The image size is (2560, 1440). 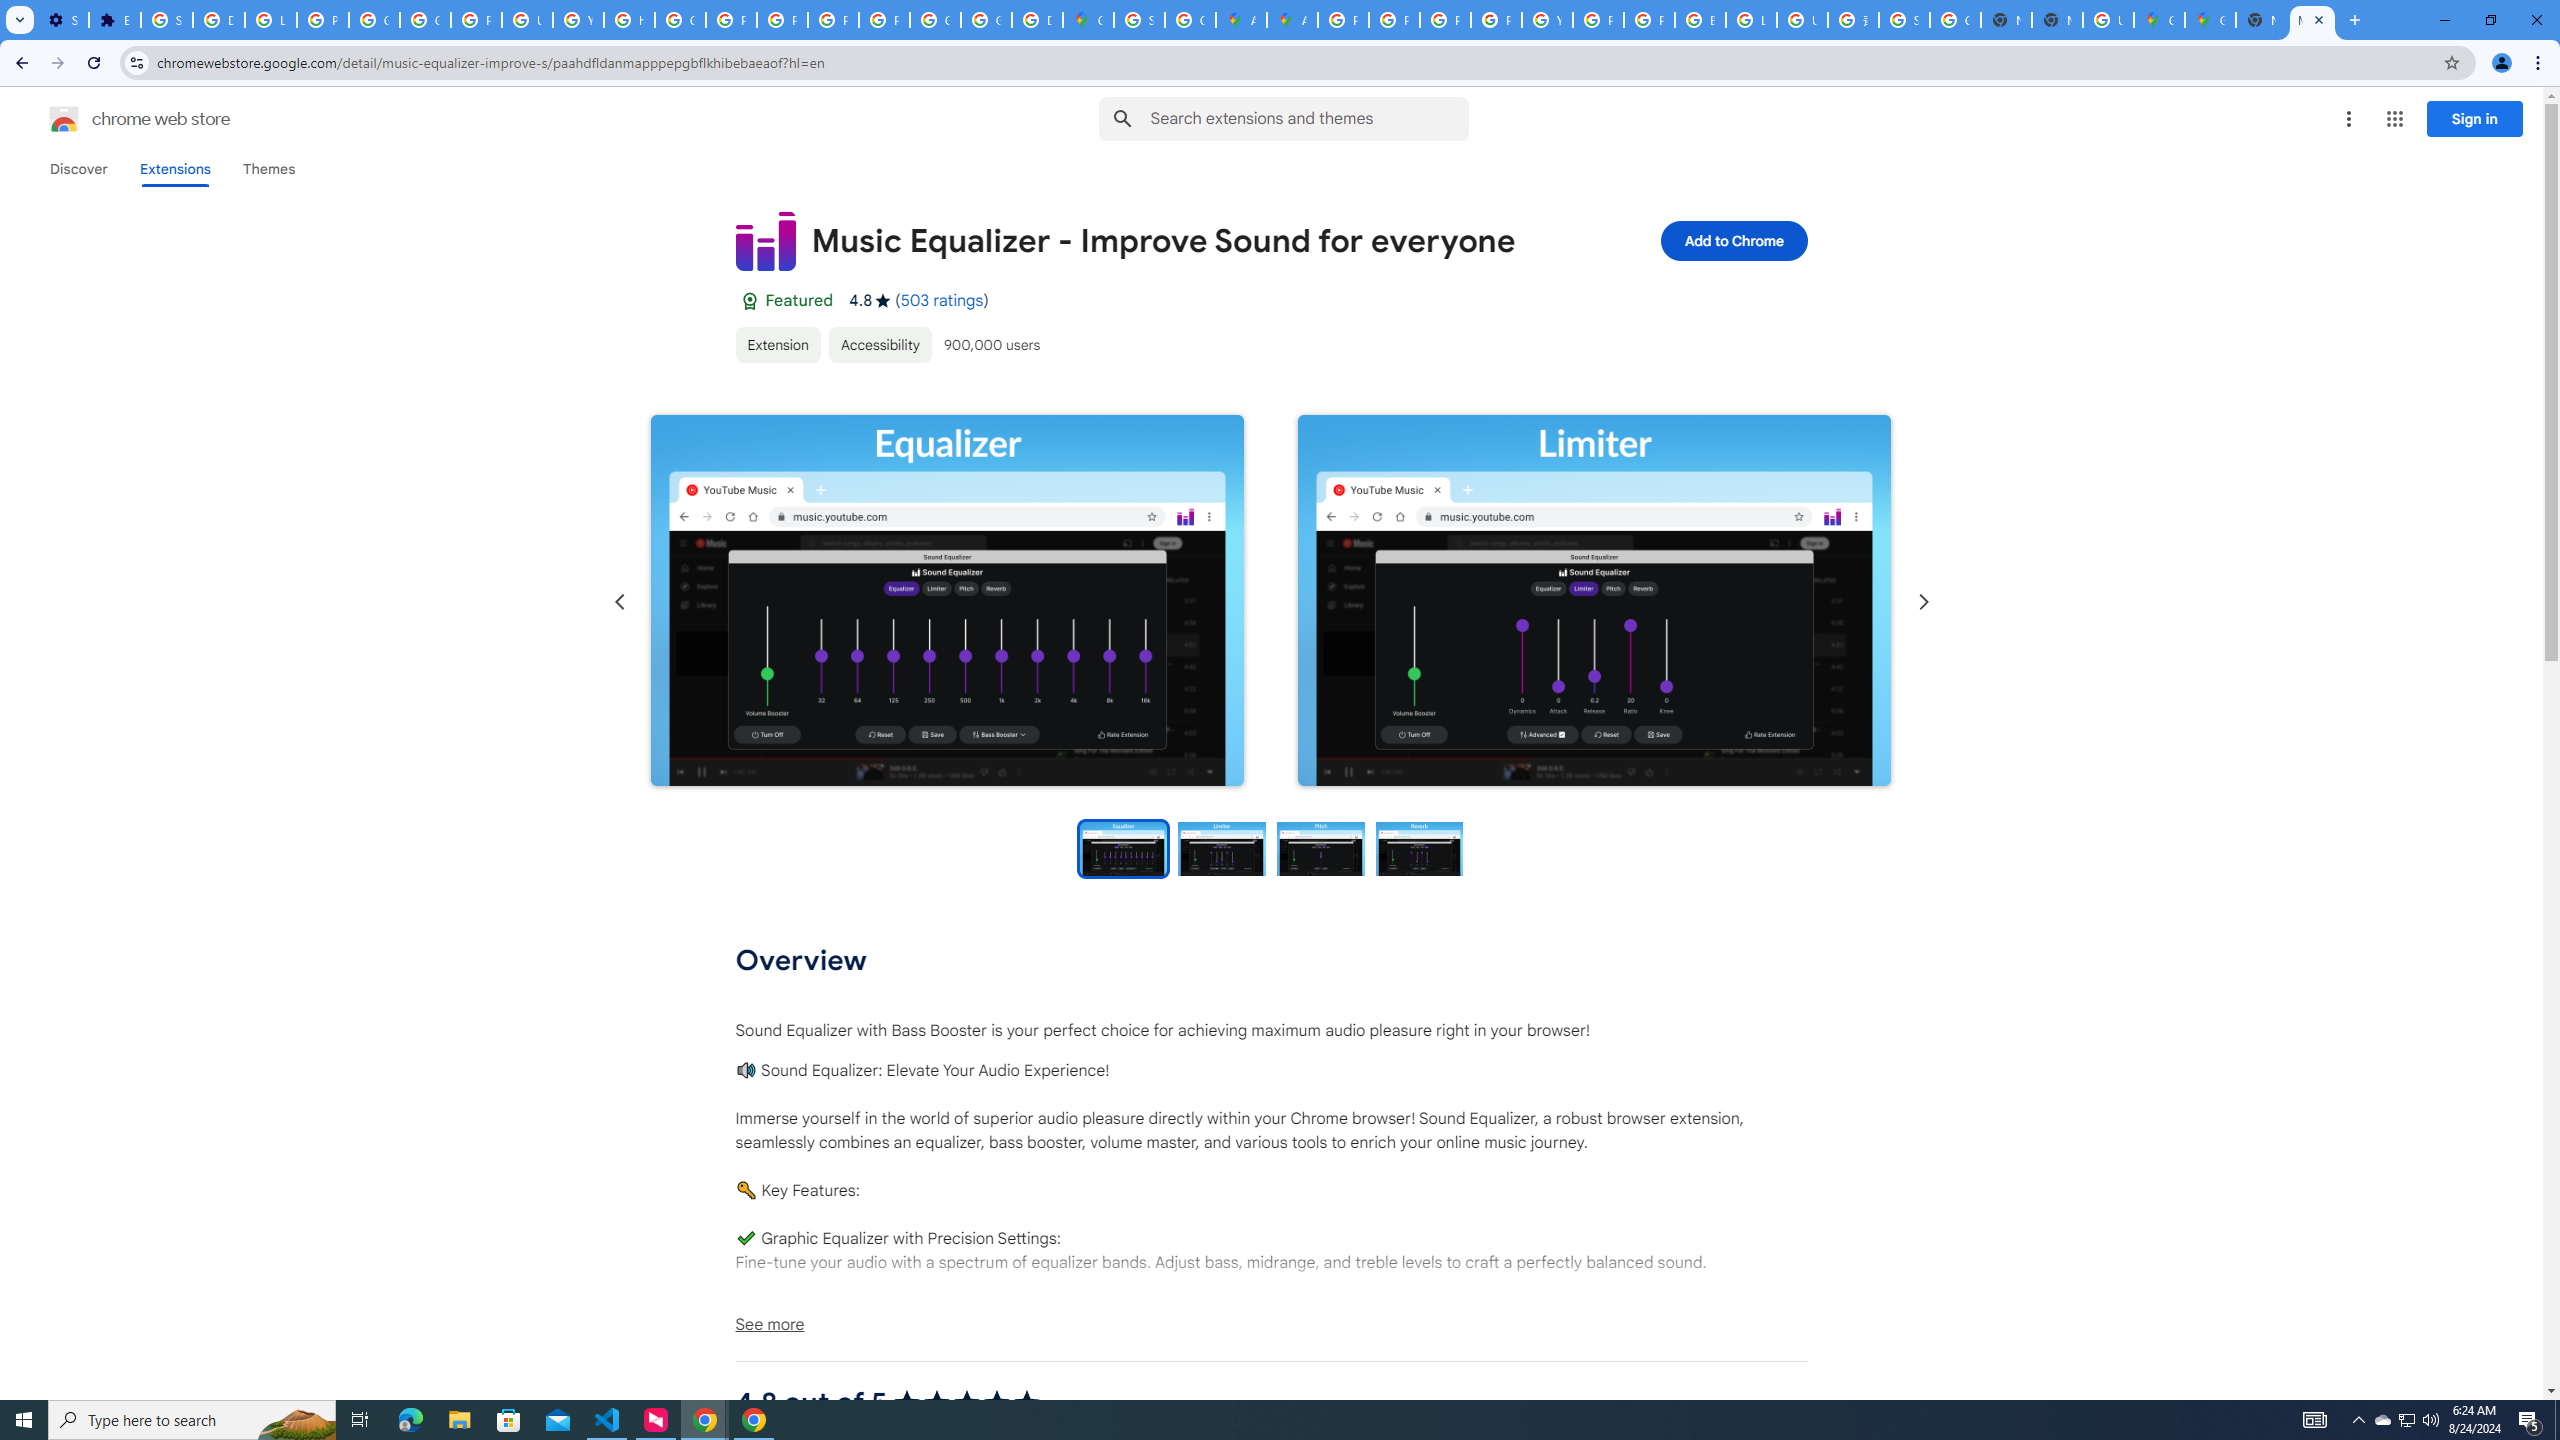 I want to click on Sign in - Google Accounts, so click(x=1140, y=20).